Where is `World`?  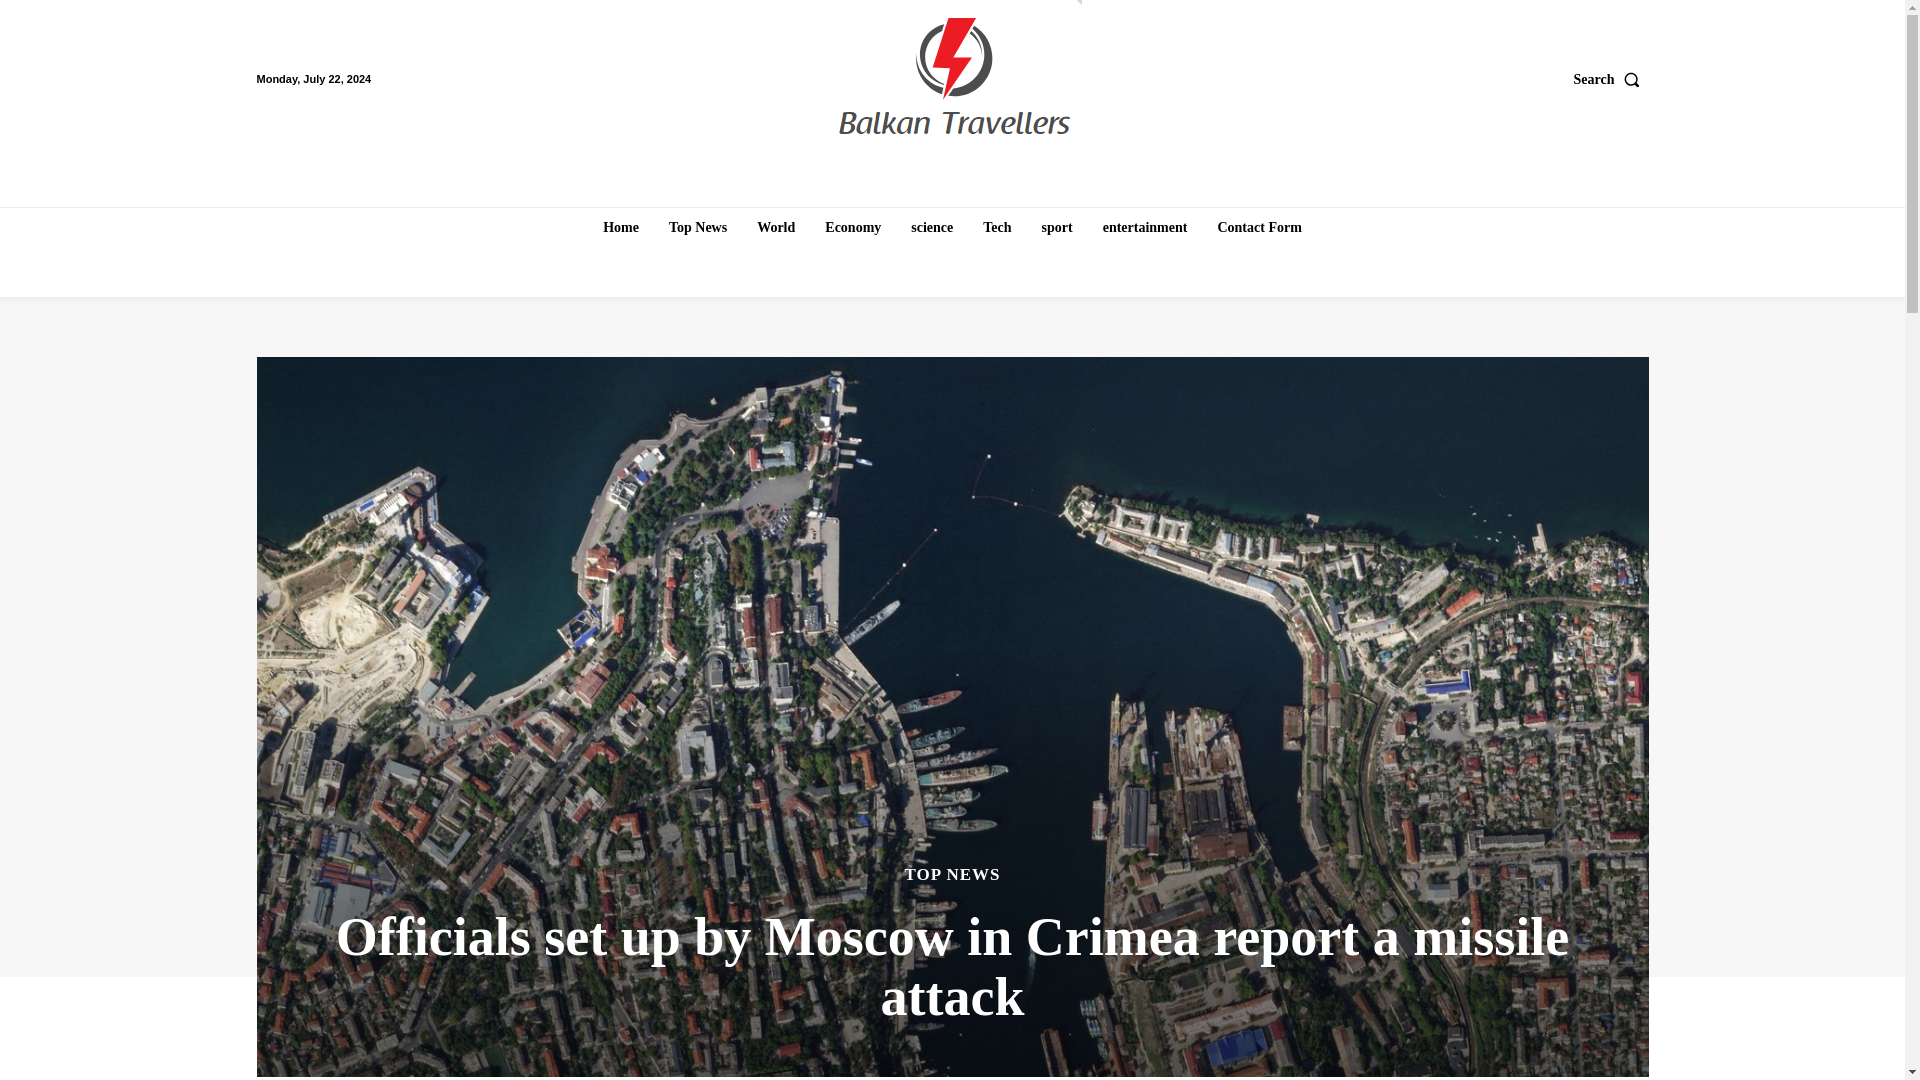 World is located at coordinates (775, 228).